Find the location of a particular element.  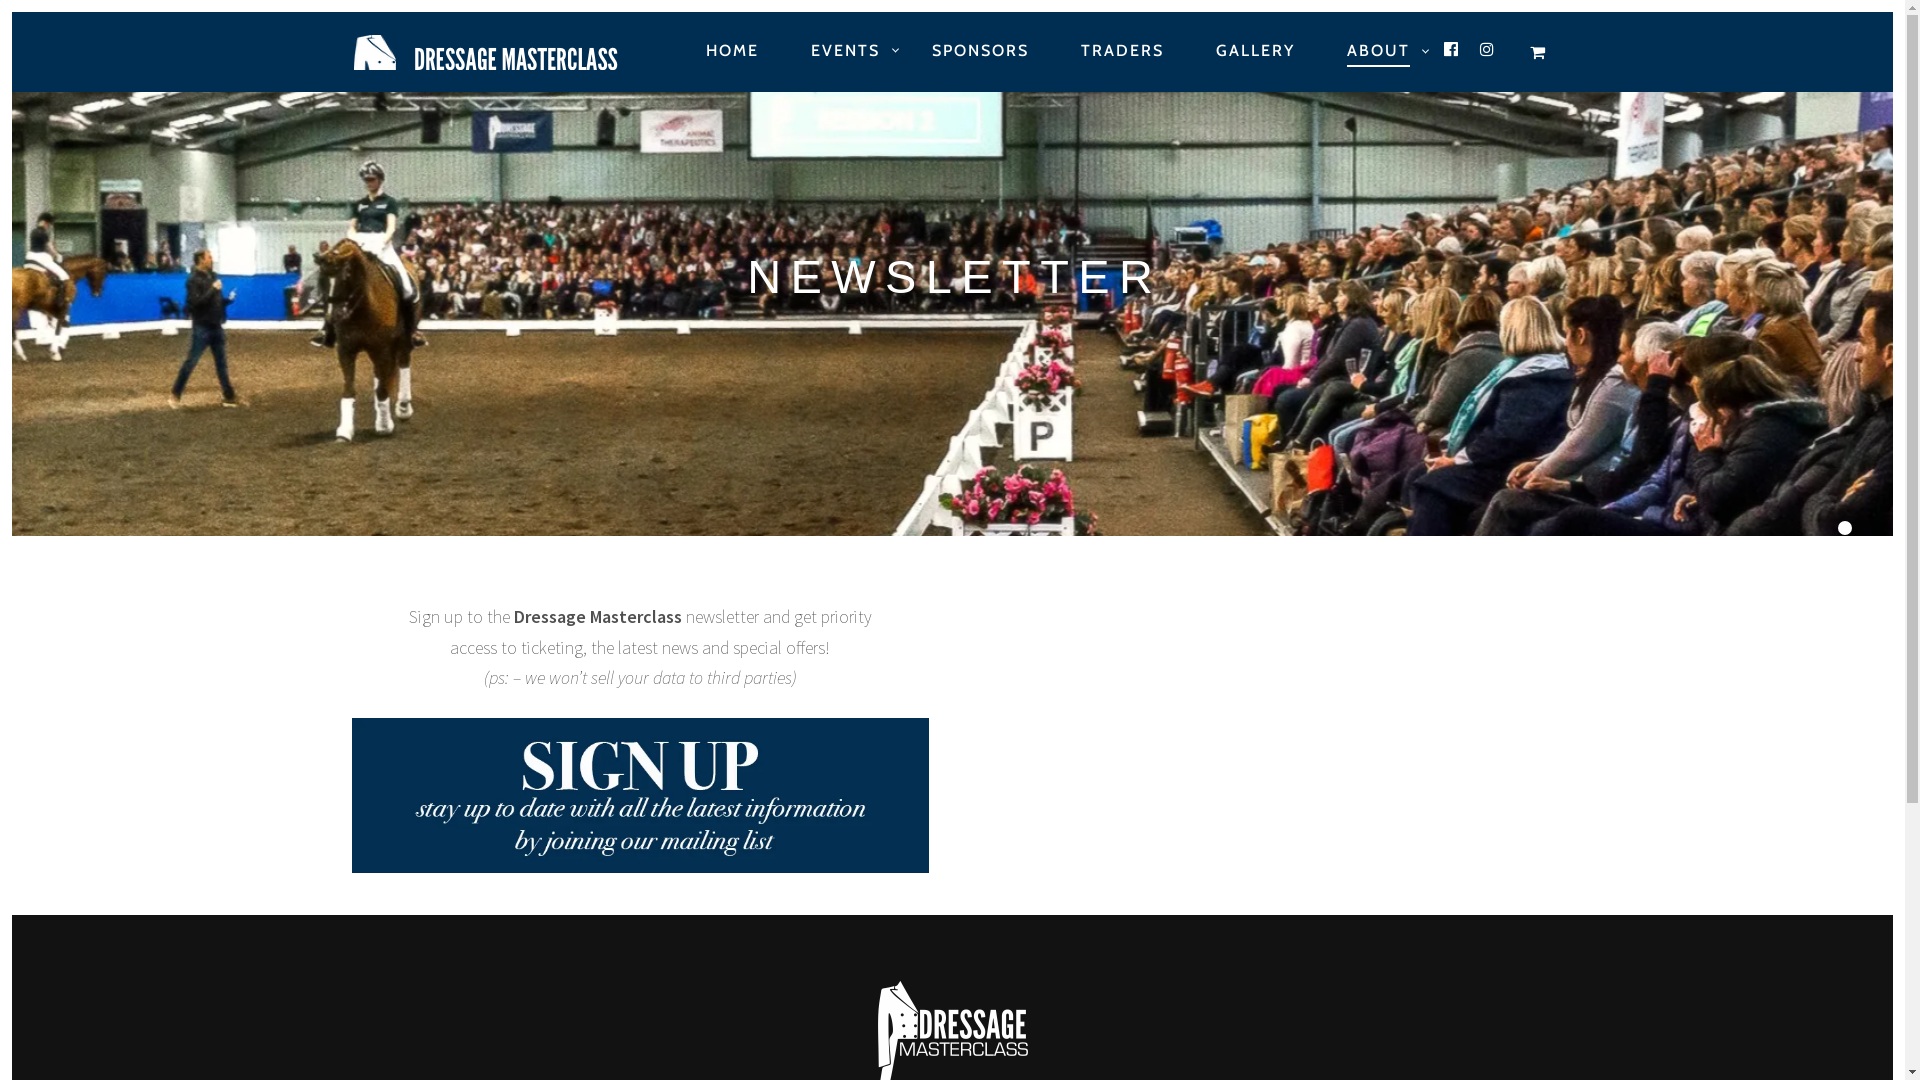

TRADERS is located at coordinates (1122, 51).